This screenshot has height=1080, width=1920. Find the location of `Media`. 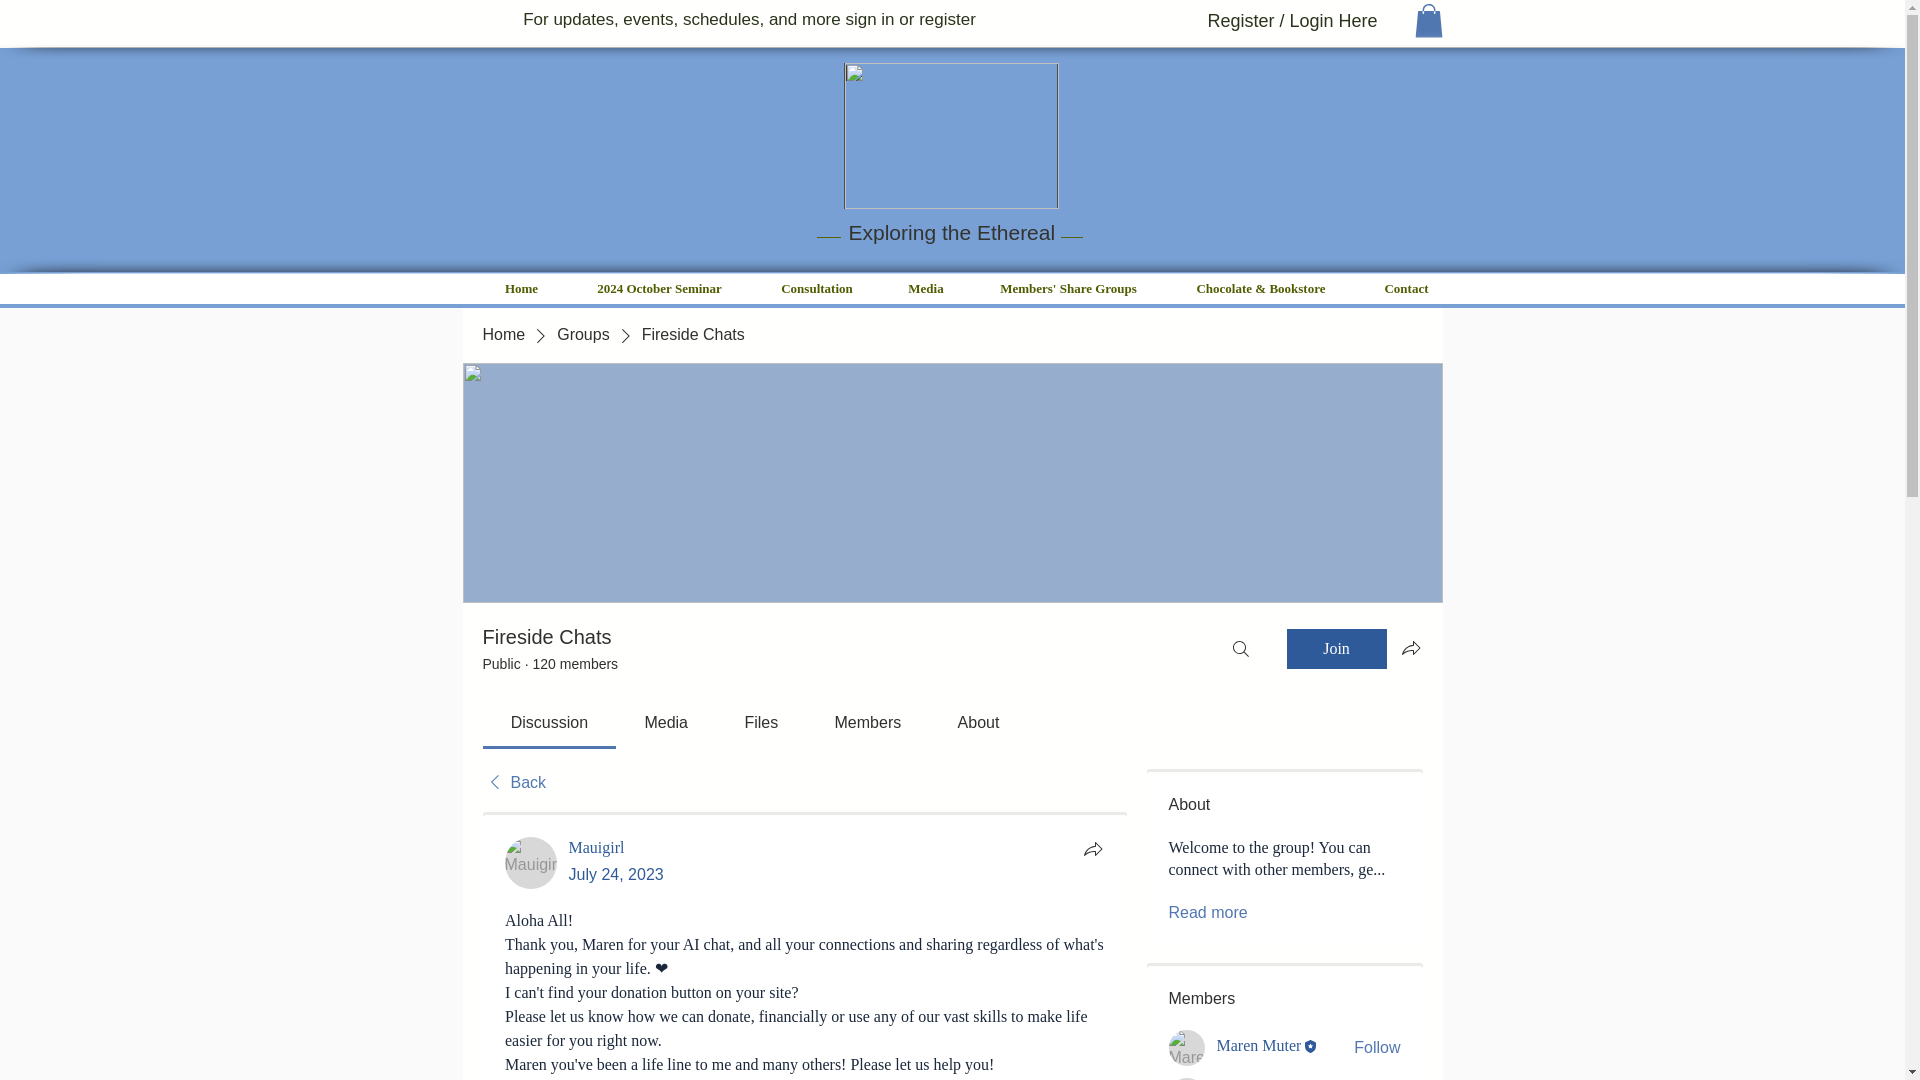

Media is located at coordinates (925, 288).